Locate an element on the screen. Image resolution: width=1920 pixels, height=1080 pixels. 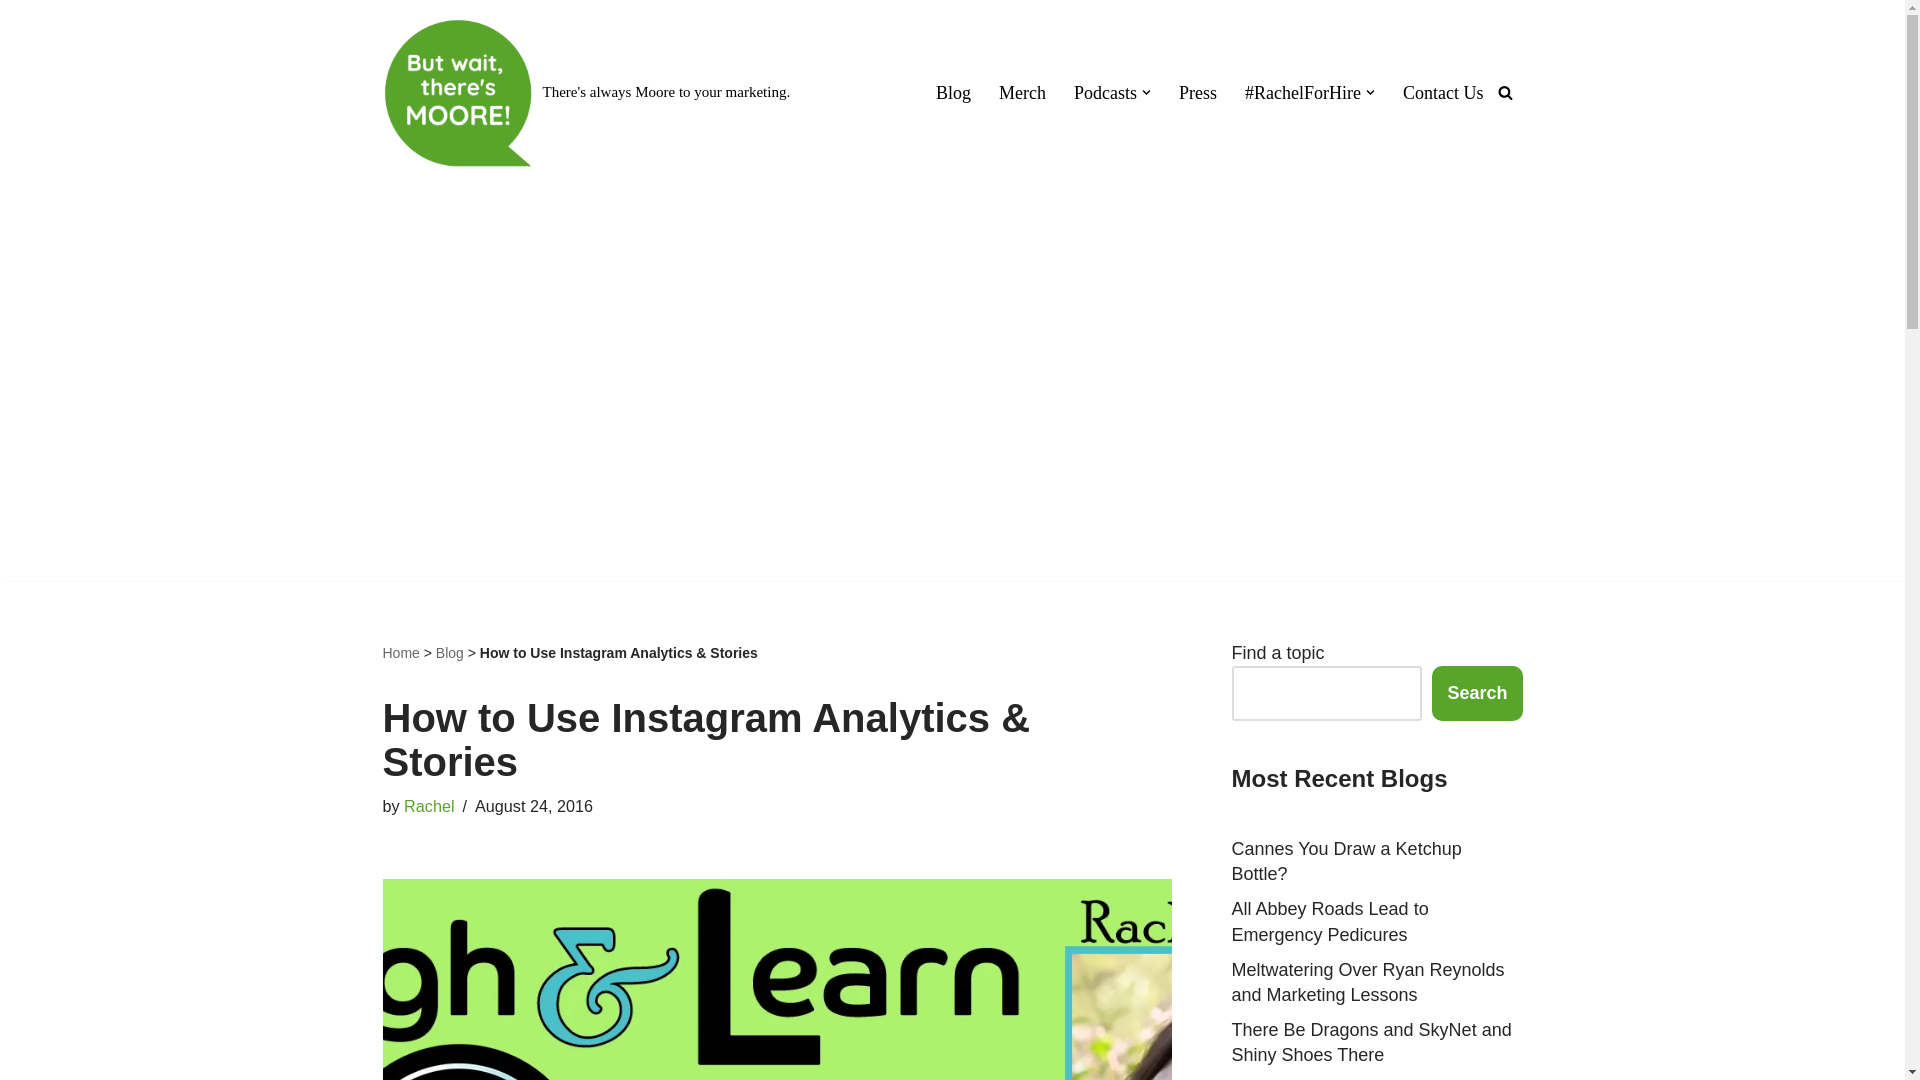
Skip to content is located at coordinates (15, 42).